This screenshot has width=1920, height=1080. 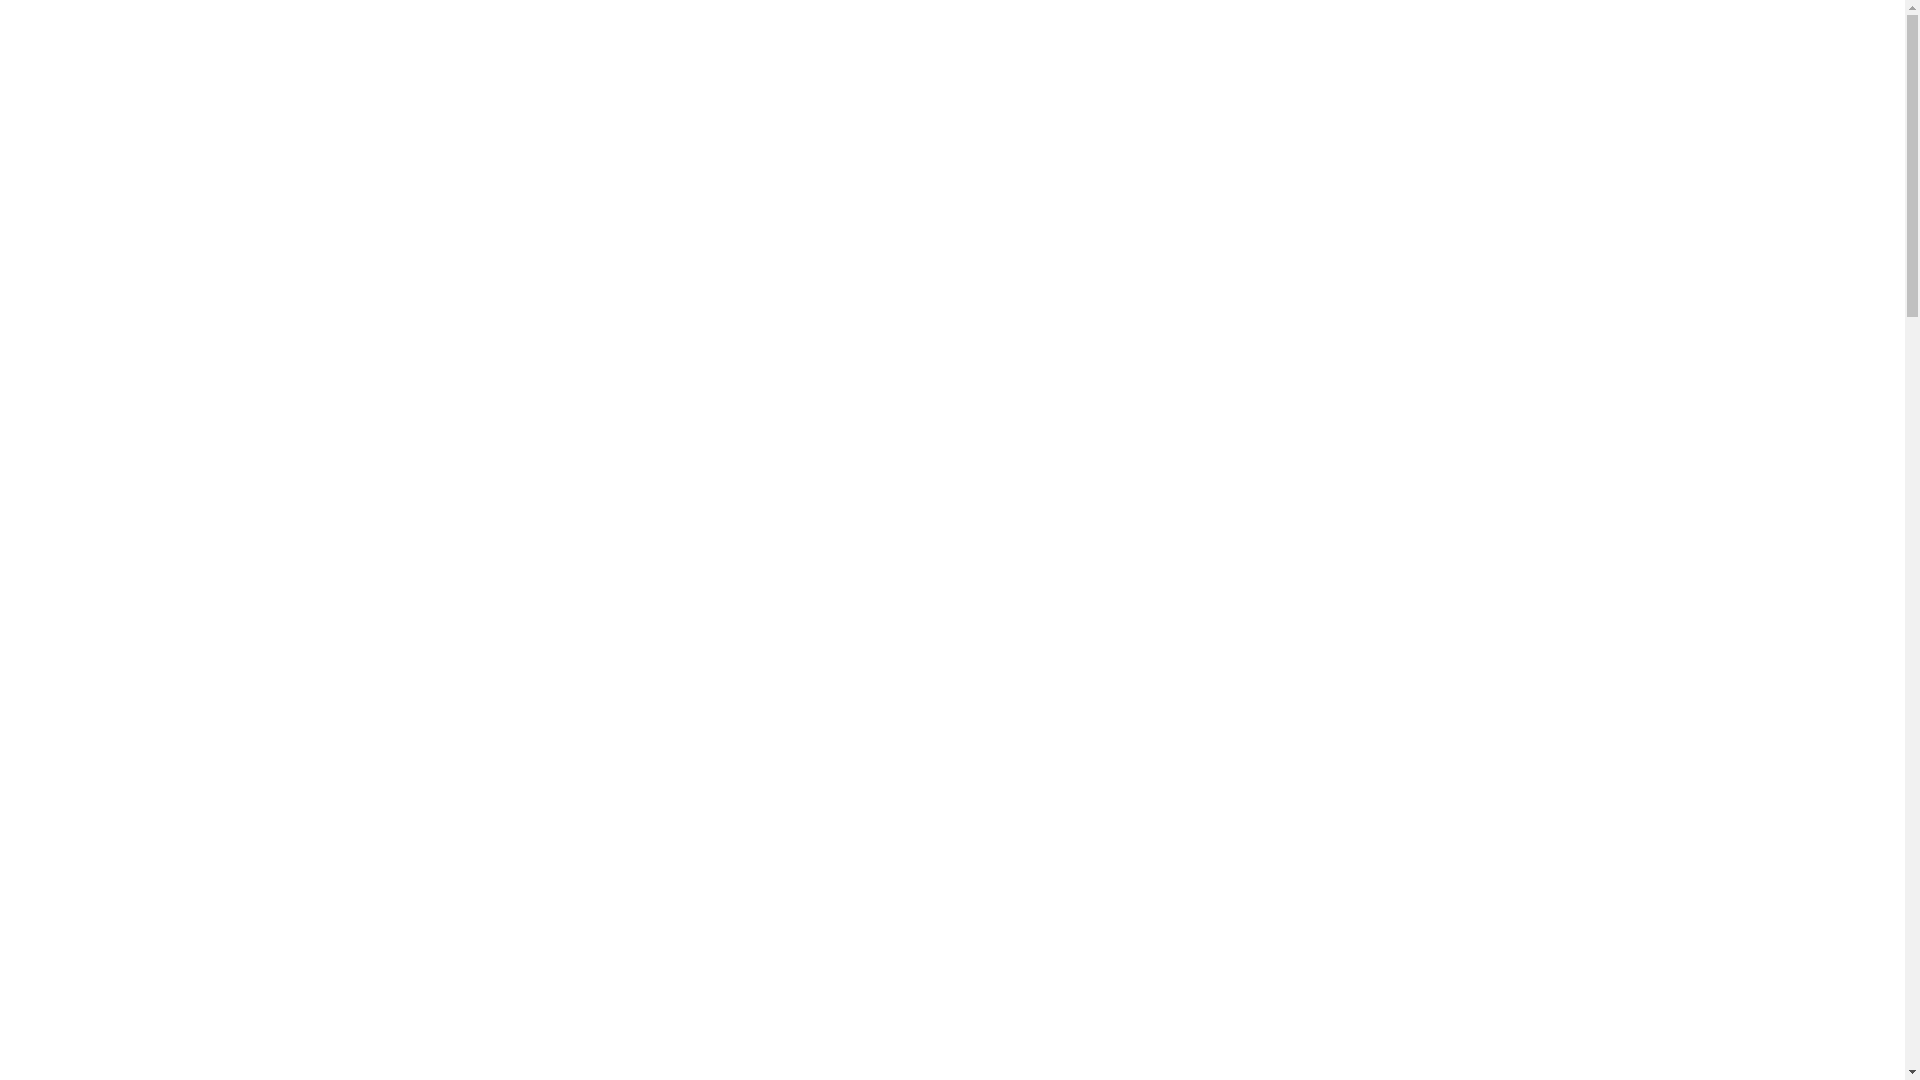 What do you see at coordinates (1472, 30) in the screenshot?
I see `CALL 03 9397 3435` at bounding box center [1472, 30].